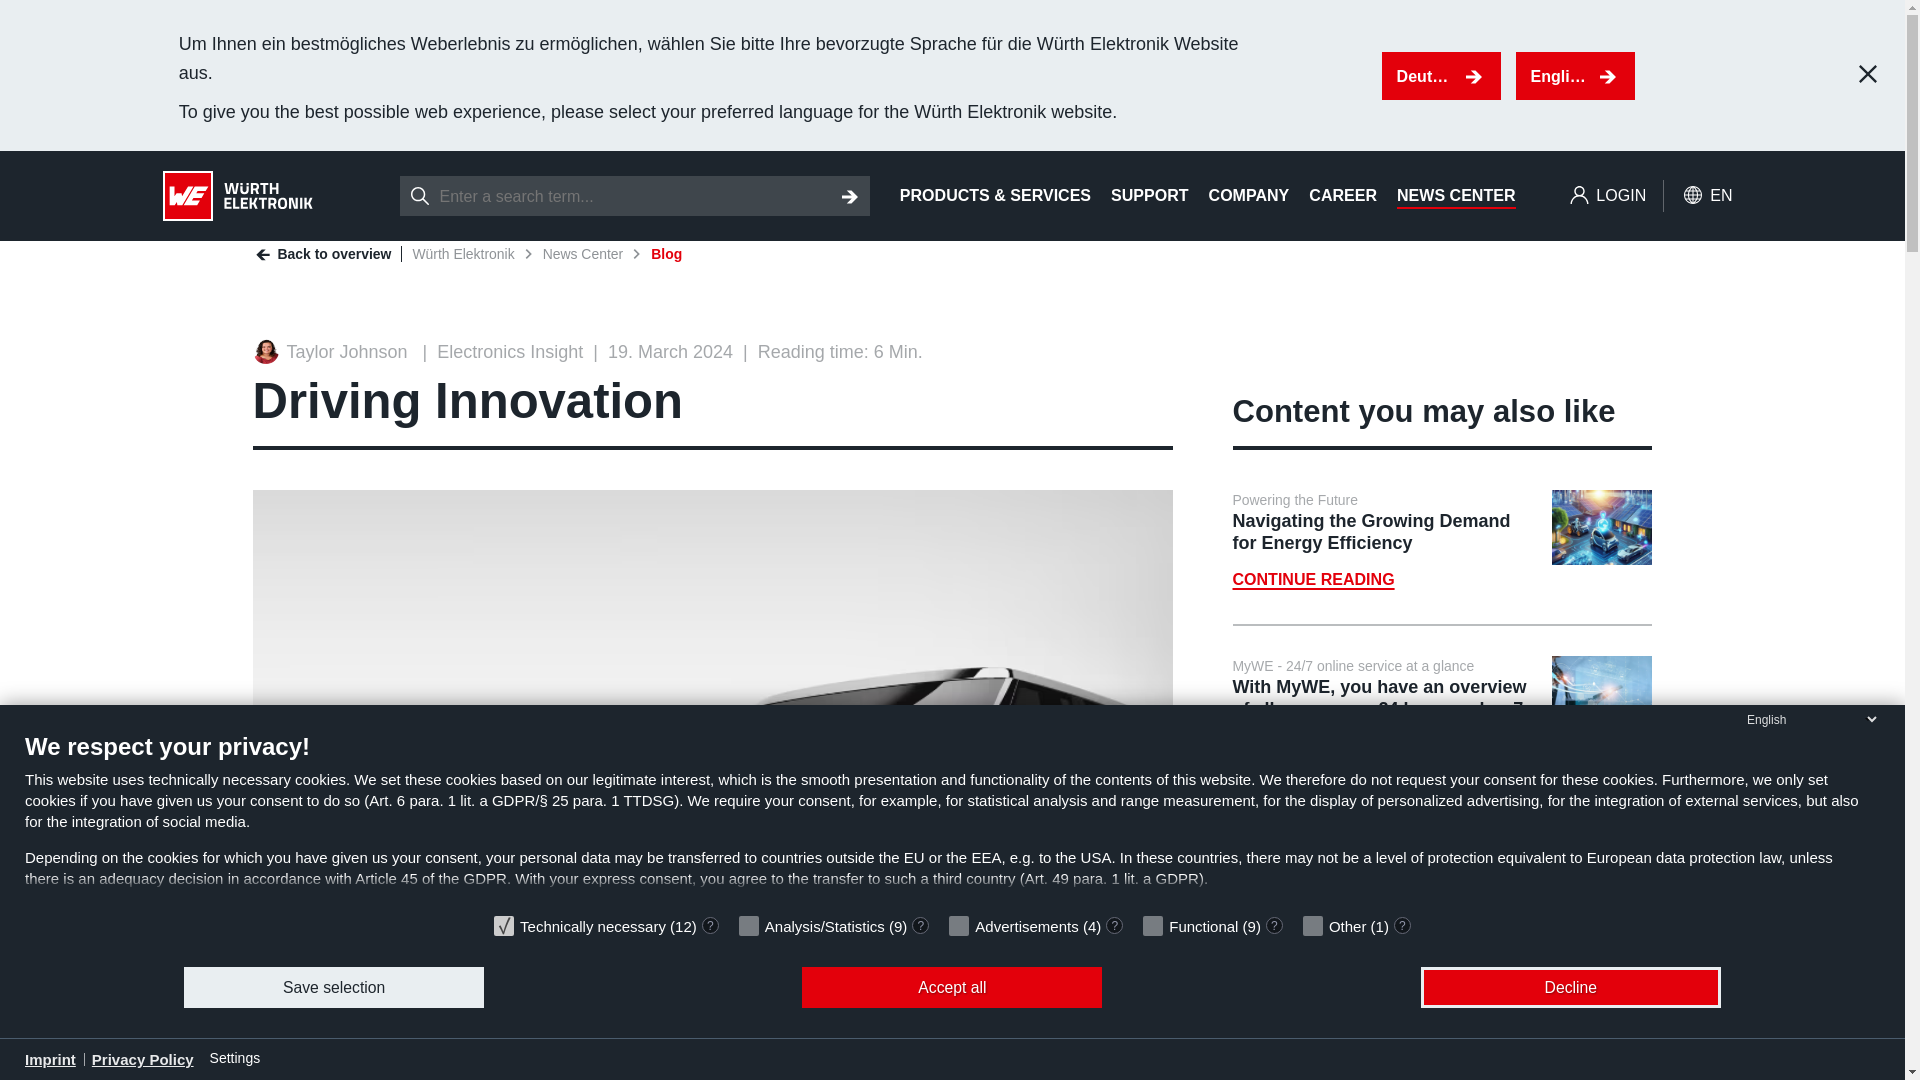 The width and height of the screenshot is (1920, 1080). Describe the element at coordinates (584, 254) in the screenshot. I see `News Center` at that location.